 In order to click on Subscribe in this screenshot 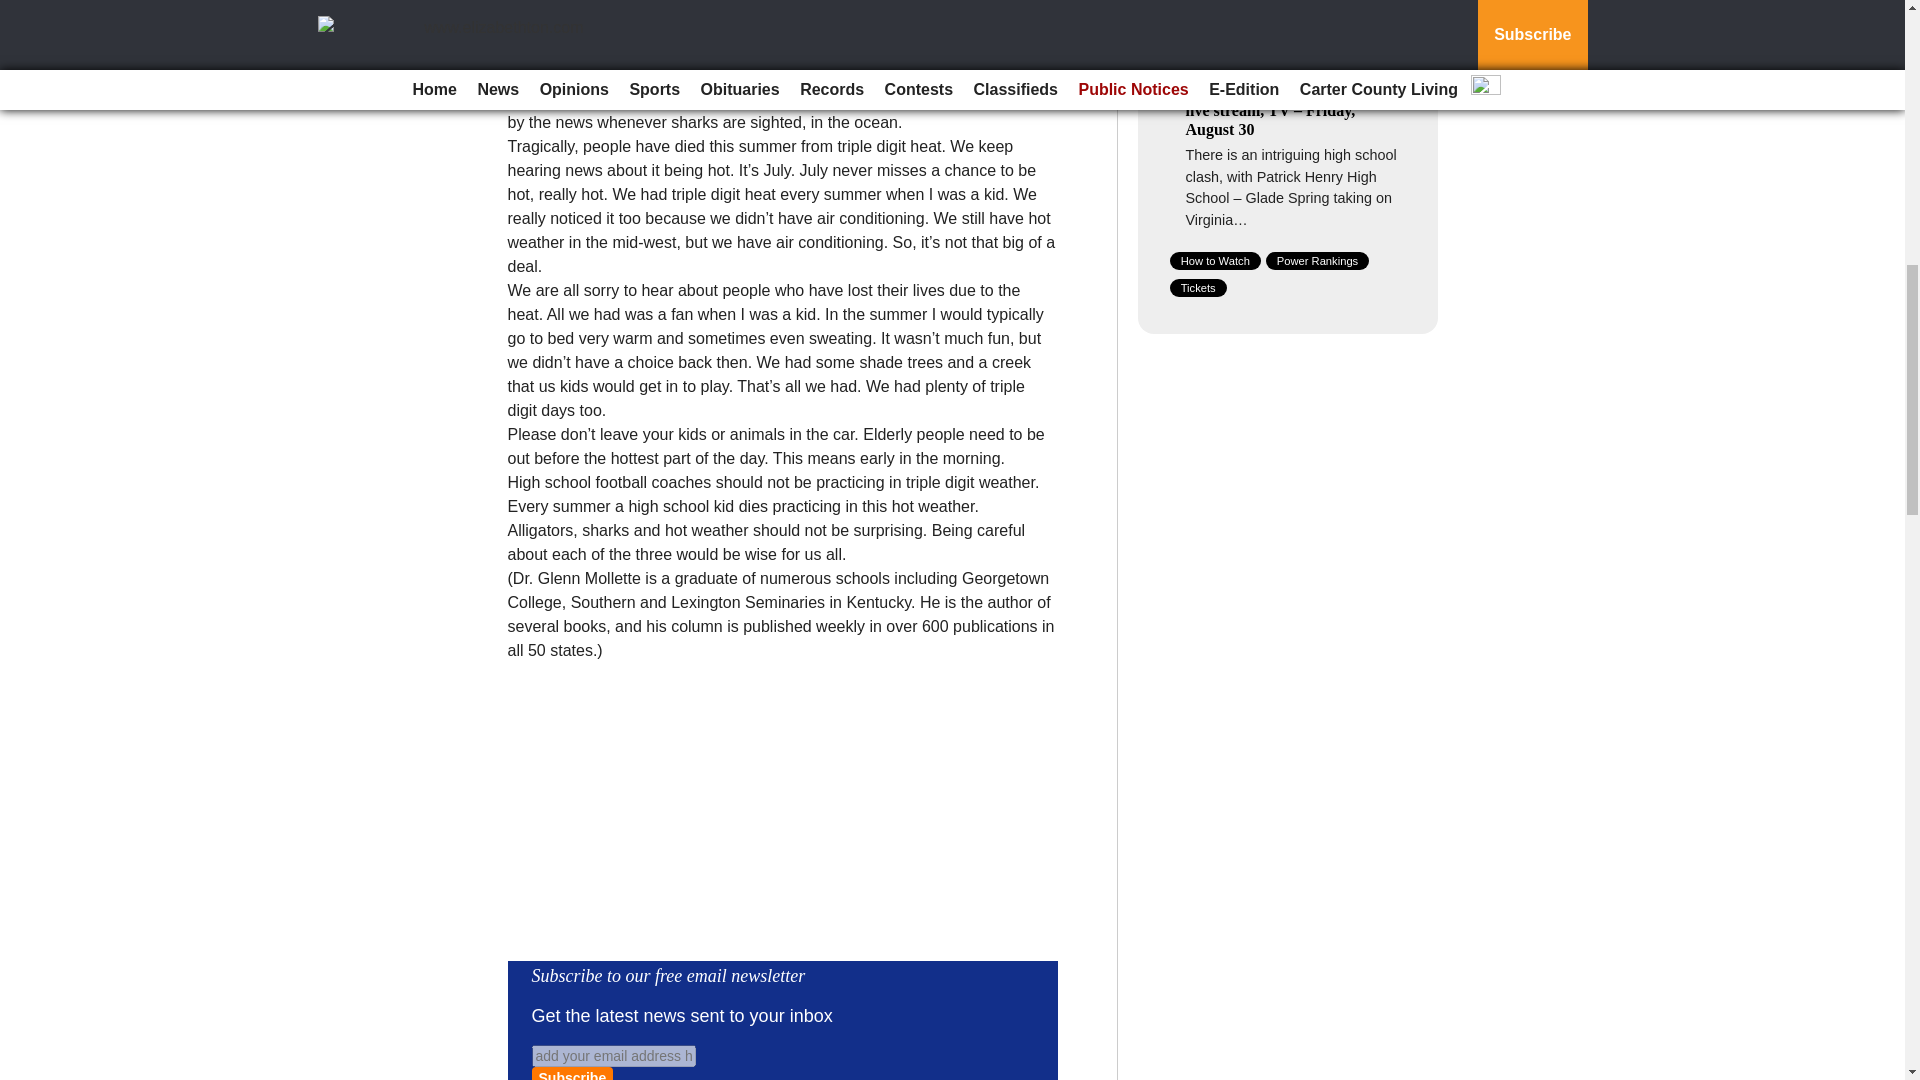, I will do `click(572, 1074)`.